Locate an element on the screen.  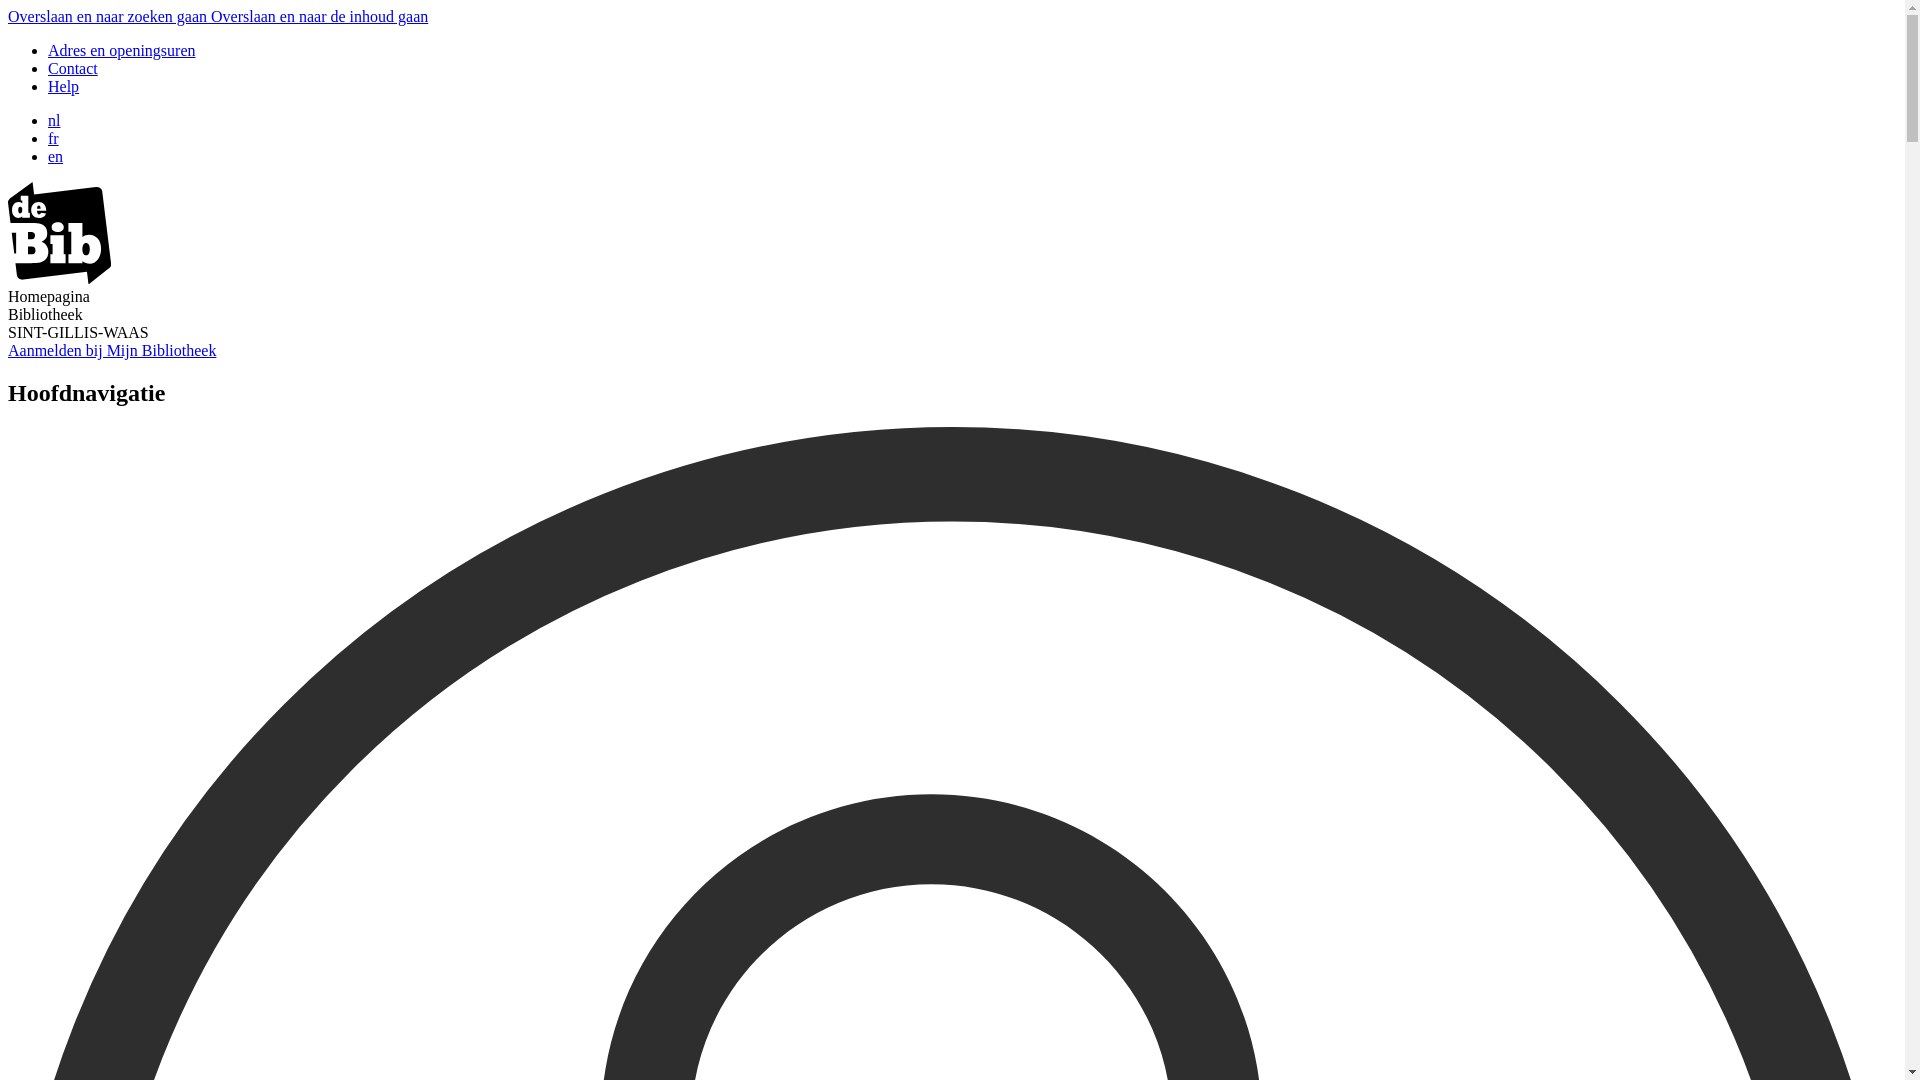
fr is located at coordinates (54, 138).